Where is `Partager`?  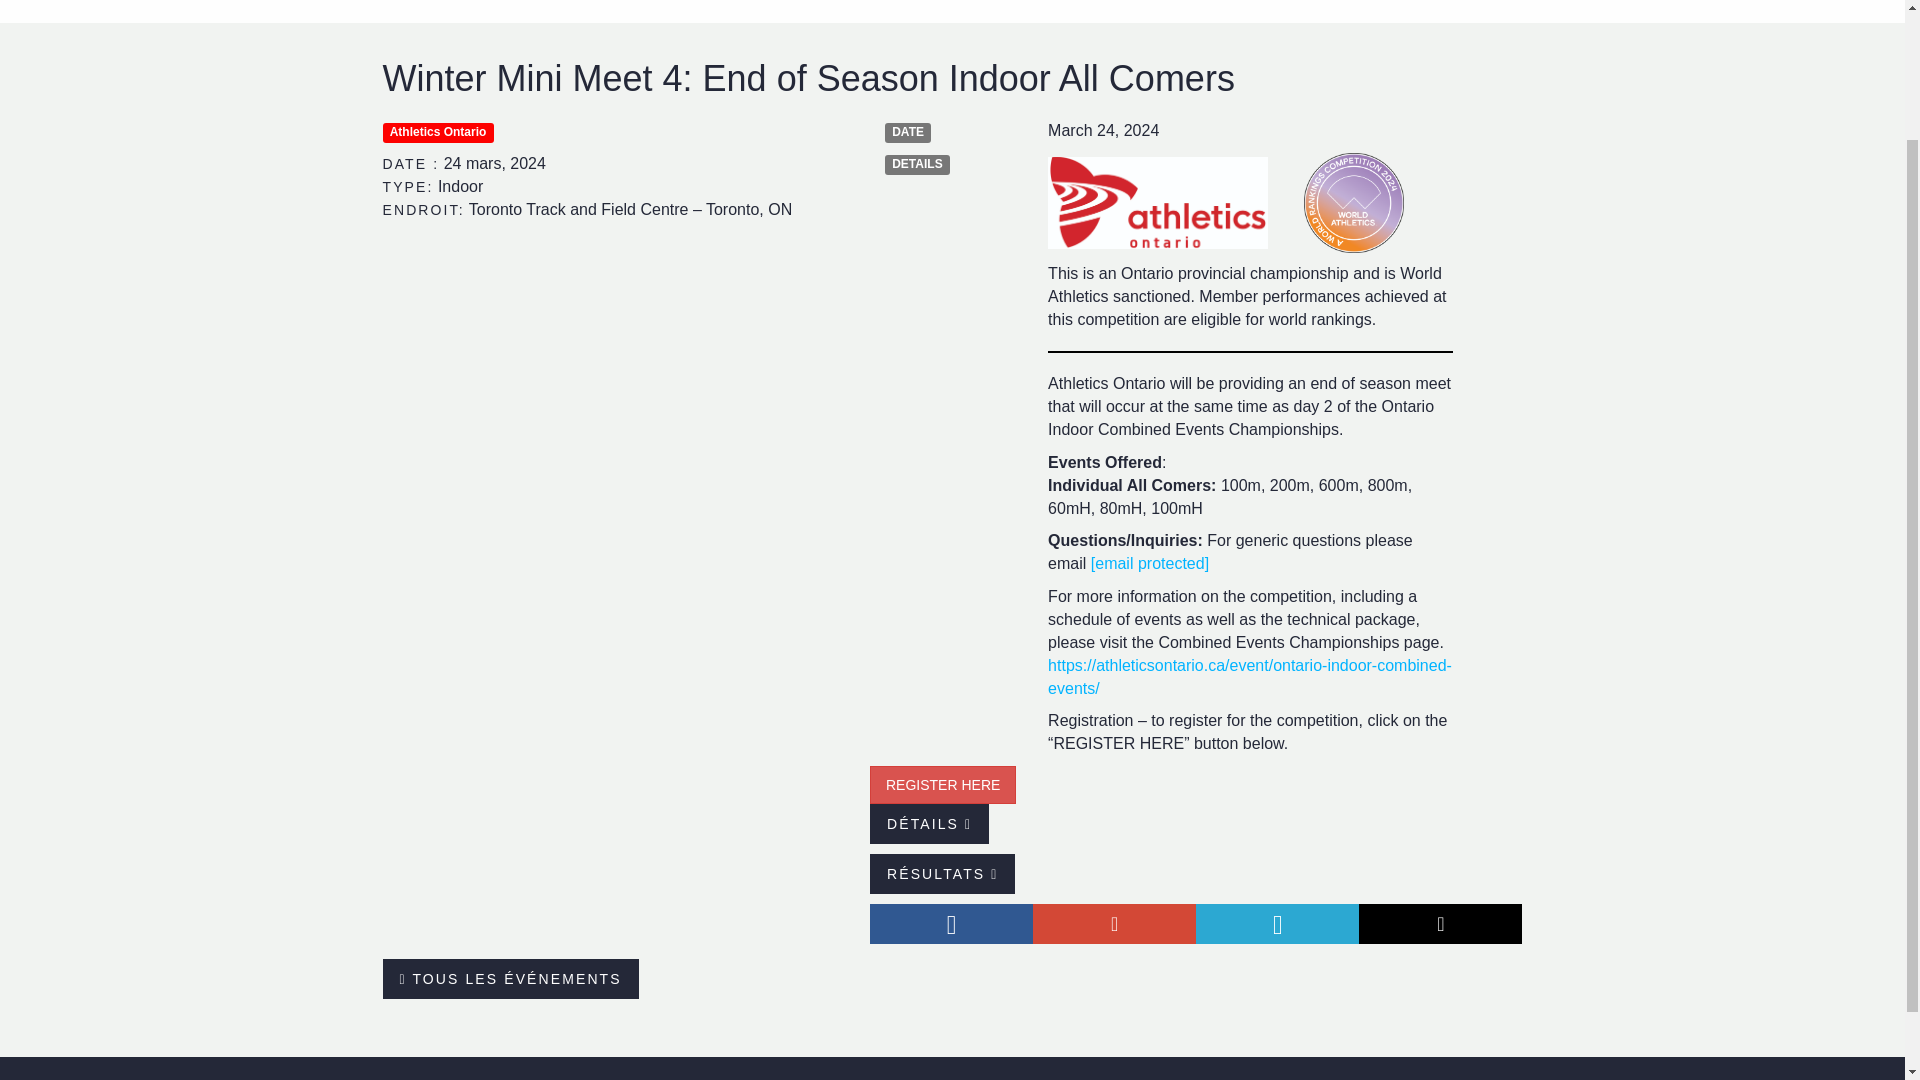 Partager is located at coordinates (1440, 923).